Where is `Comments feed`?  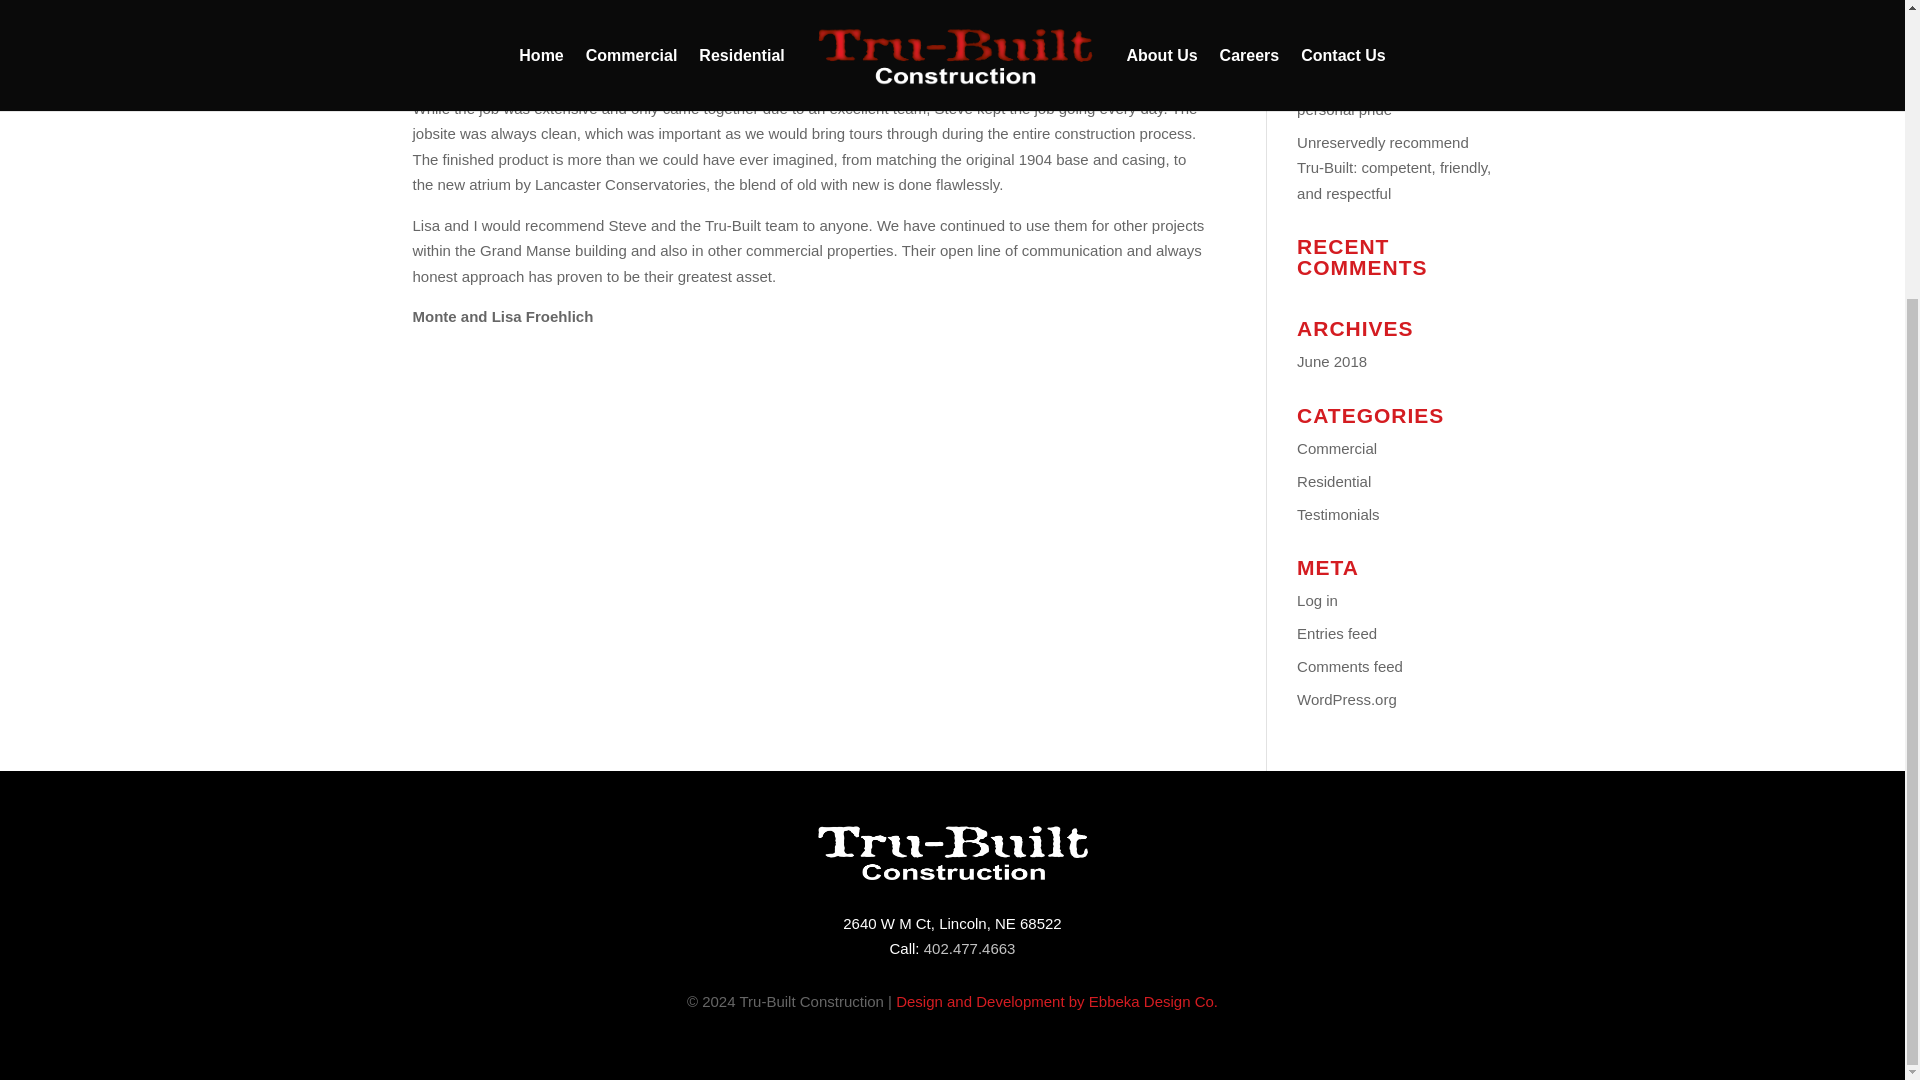 Comments feed is located at coordinates (1350, 666).